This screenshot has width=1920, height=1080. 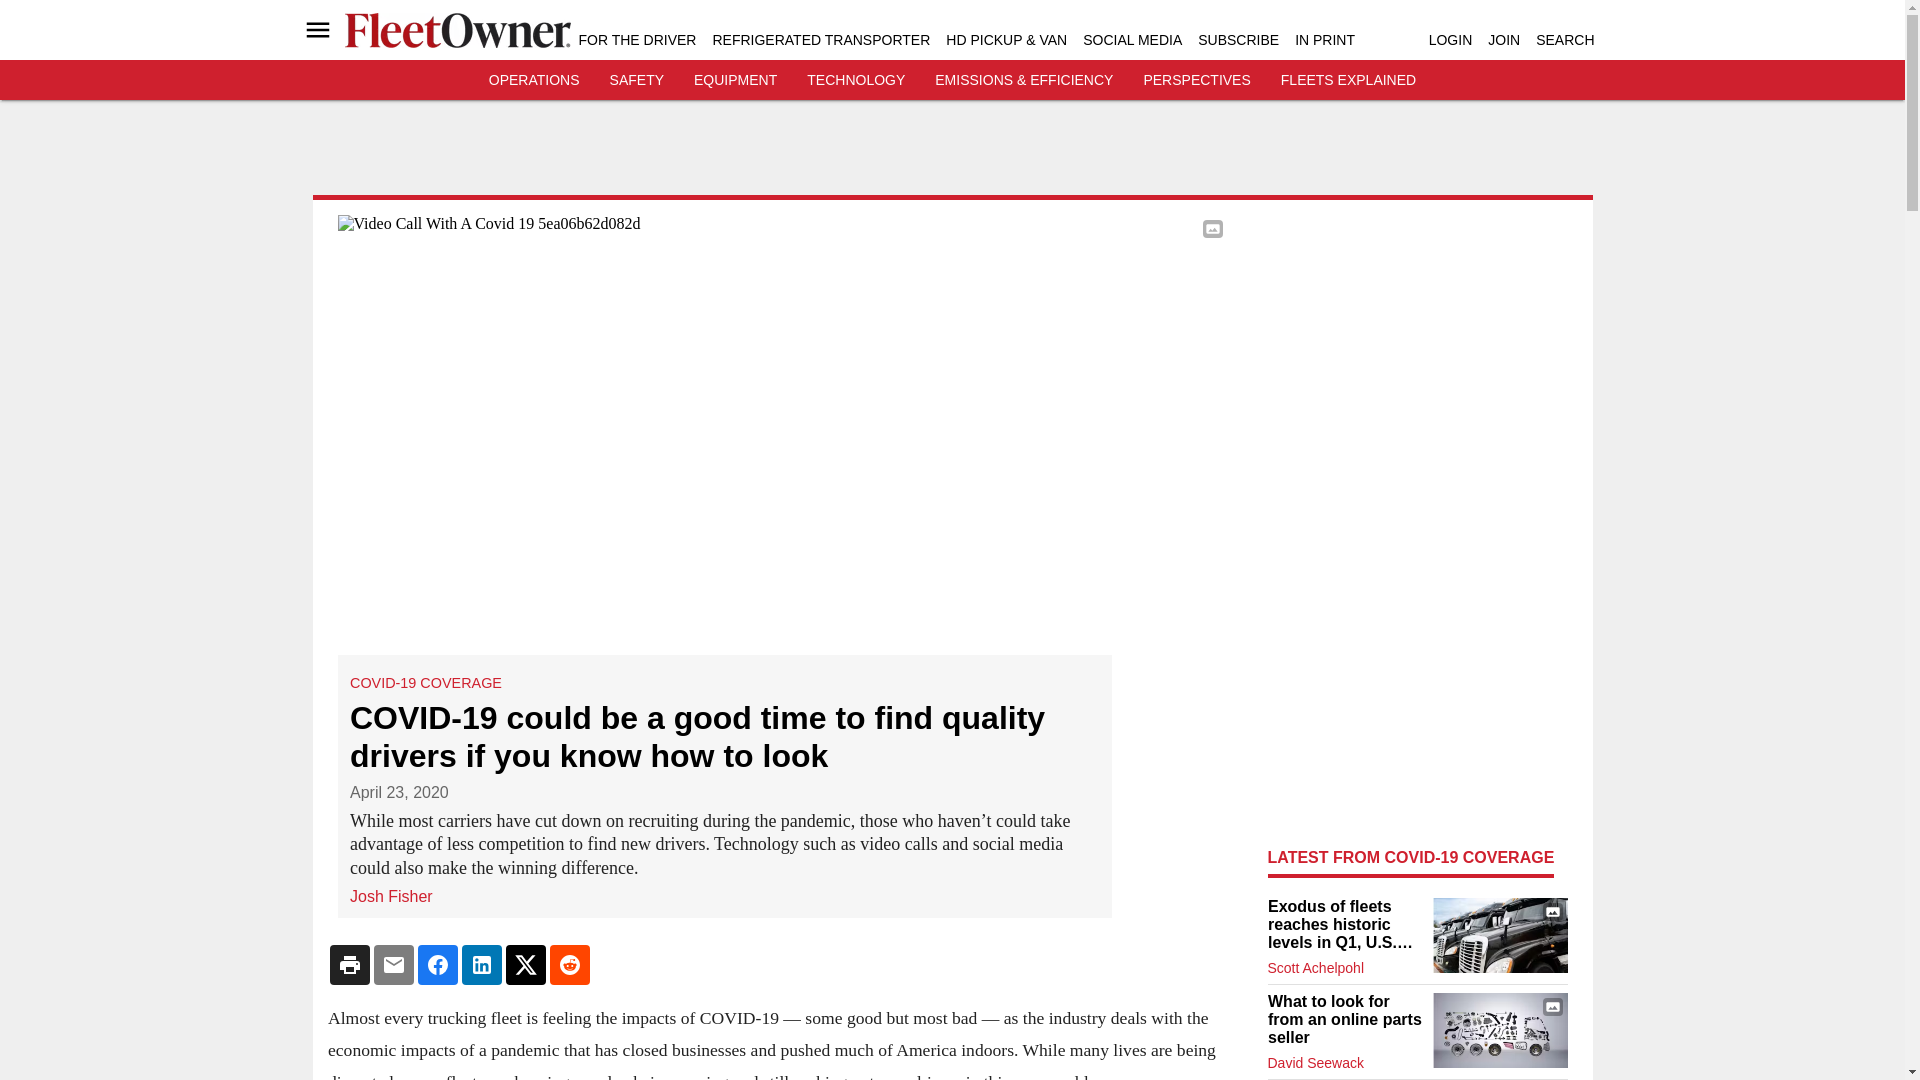 I want to click on TECHNOLOGY, so click(x=855, y=80).